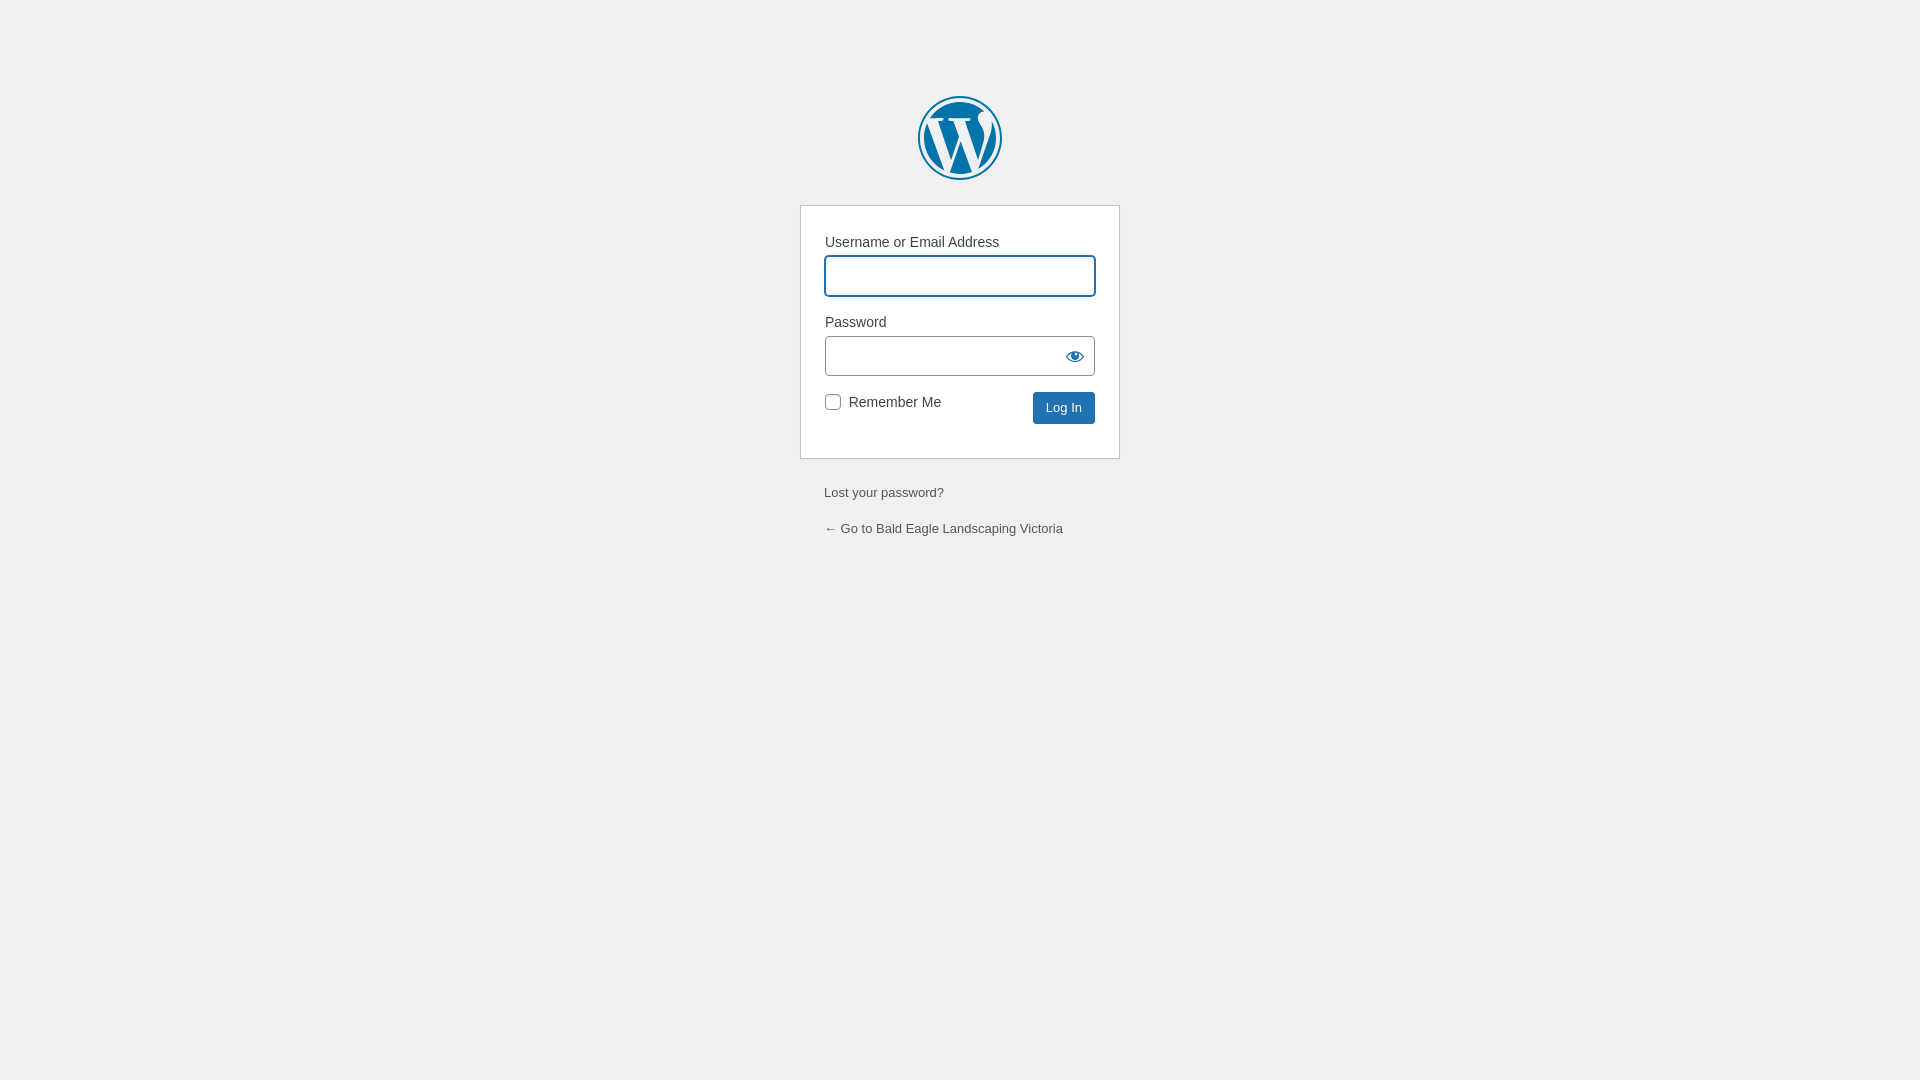 The width and height of the screenshot is (1920, 1080). I want to click on Log In, so click(1064, 408).